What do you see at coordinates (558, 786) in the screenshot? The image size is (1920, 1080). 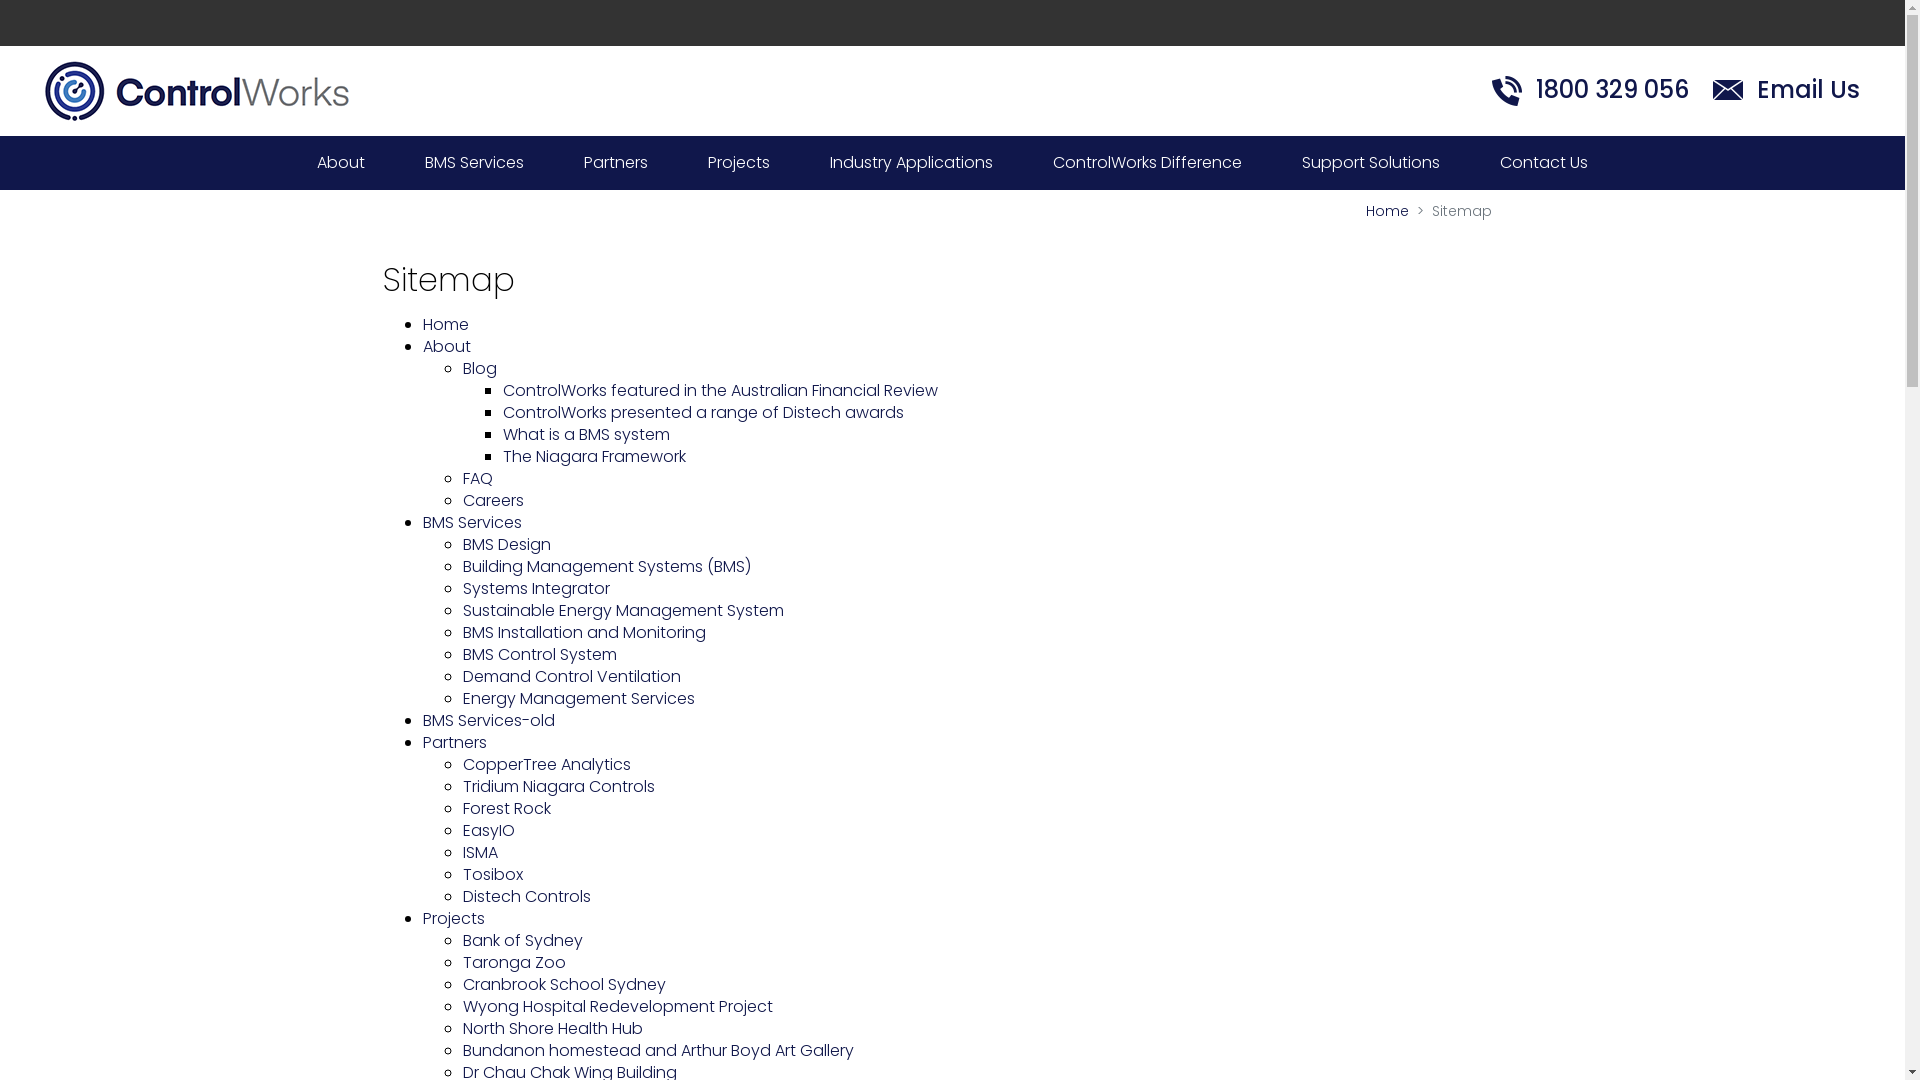 I see `Tridium Niagara Controls` at bounding box center [558, 786].